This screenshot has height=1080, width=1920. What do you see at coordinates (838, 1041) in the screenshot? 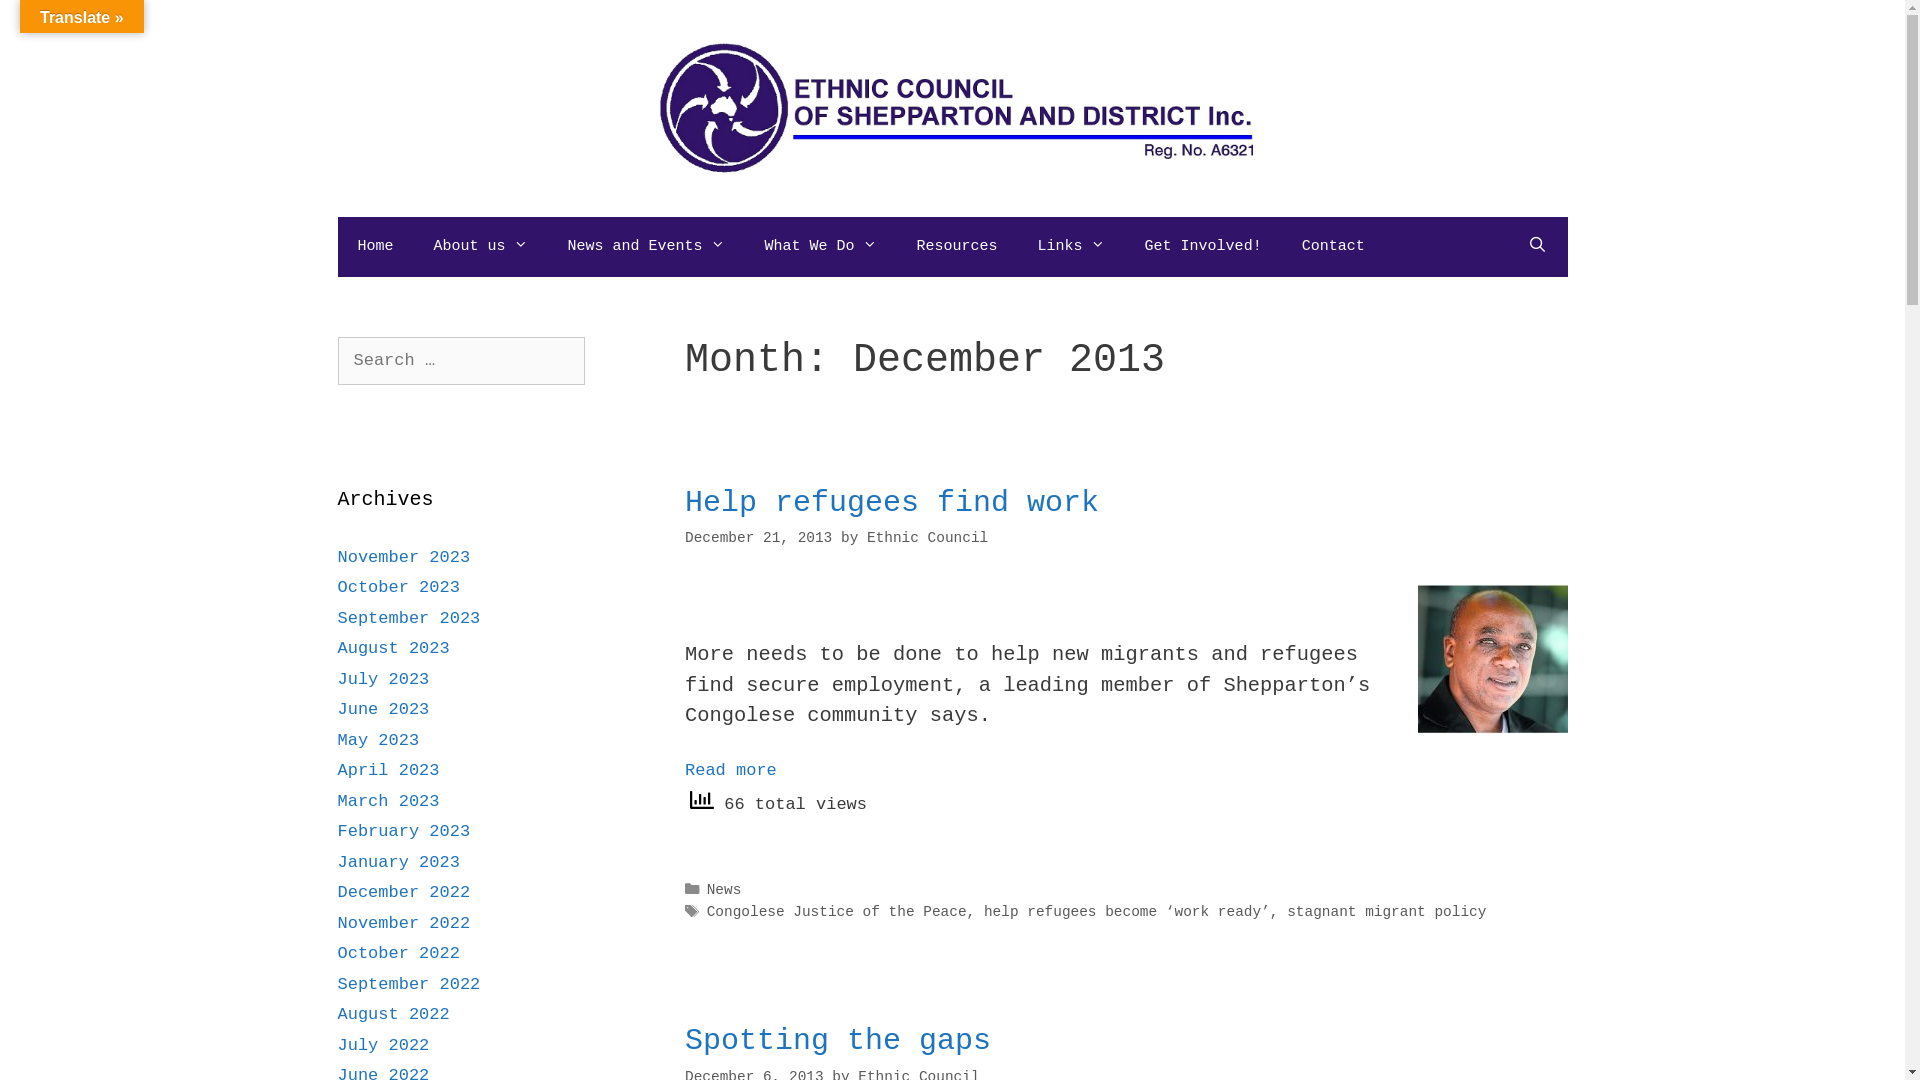
I see `Spotting the gaps` at bounding box center [838, 1041].